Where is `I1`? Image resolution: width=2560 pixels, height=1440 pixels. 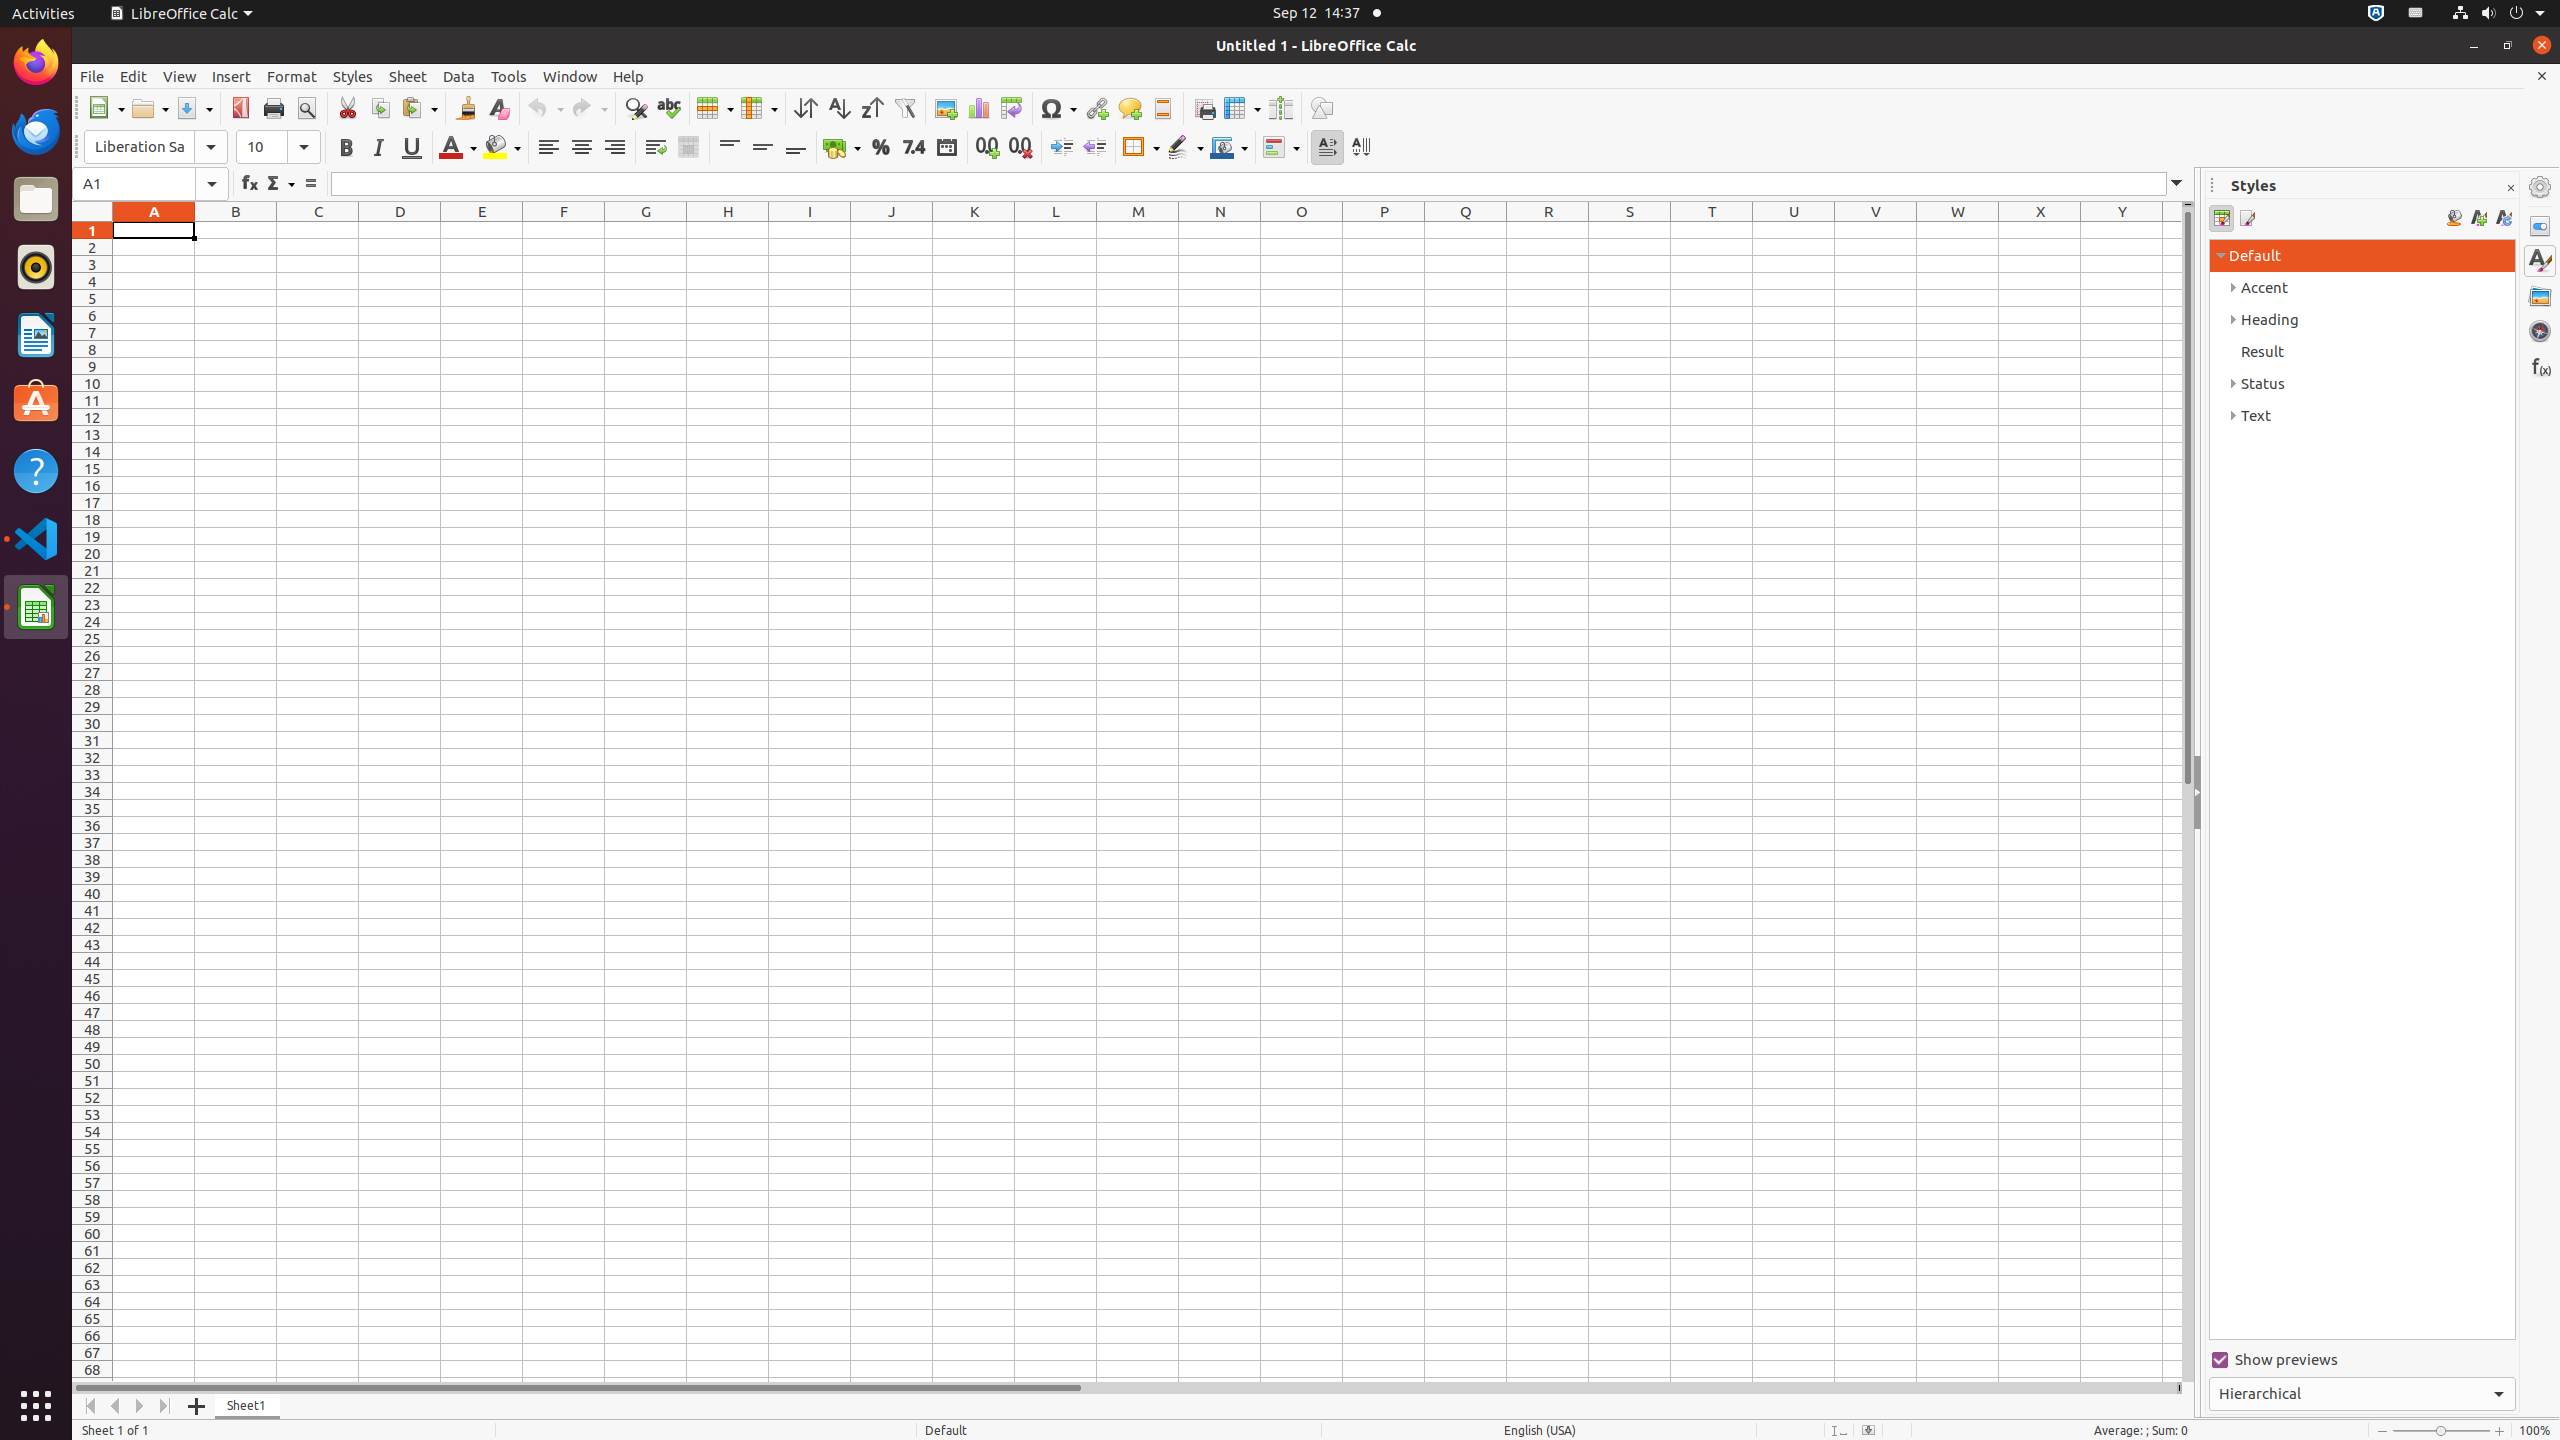 I1 is located at coordinates (810, 230).